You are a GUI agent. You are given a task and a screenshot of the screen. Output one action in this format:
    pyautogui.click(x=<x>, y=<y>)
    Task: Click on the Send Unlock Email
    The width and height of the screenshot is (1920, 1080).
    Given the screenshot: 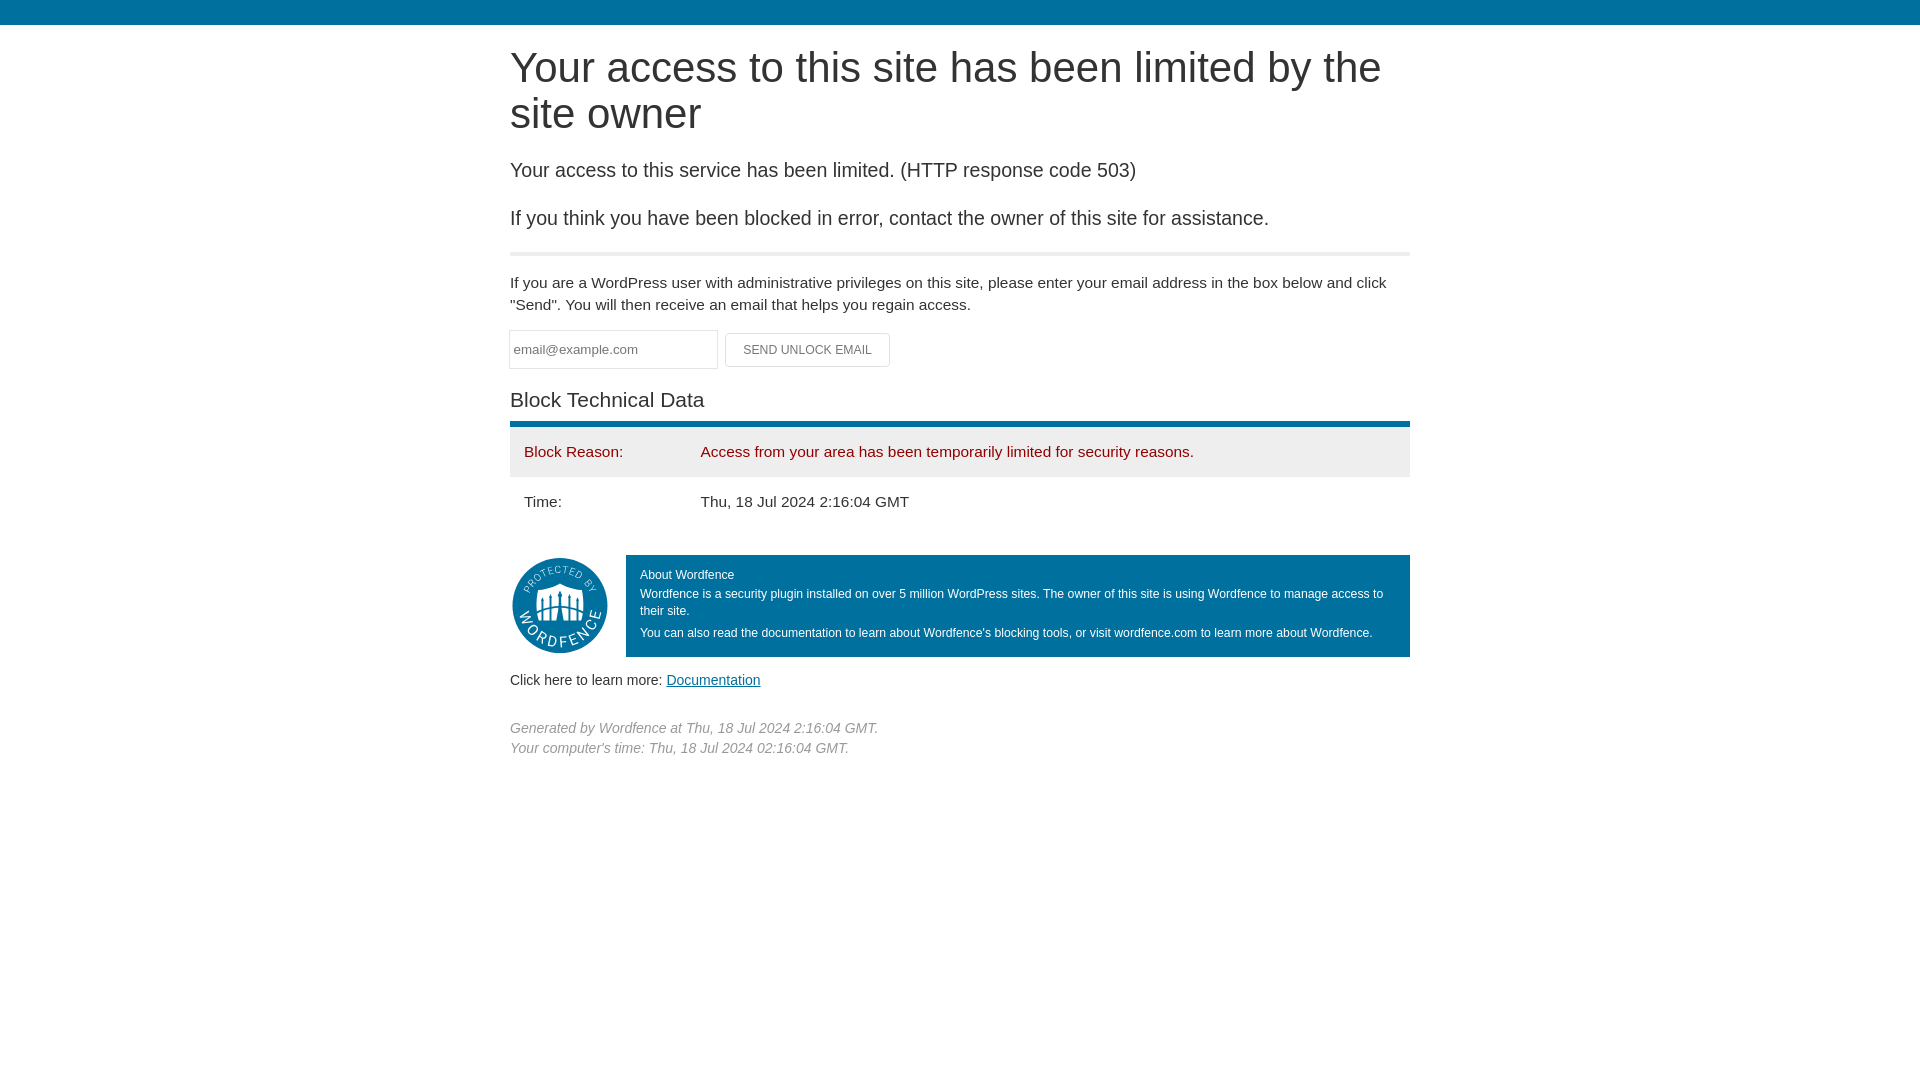 What is the action you would take?
    pyautogui.click(x=808, y=350)
    